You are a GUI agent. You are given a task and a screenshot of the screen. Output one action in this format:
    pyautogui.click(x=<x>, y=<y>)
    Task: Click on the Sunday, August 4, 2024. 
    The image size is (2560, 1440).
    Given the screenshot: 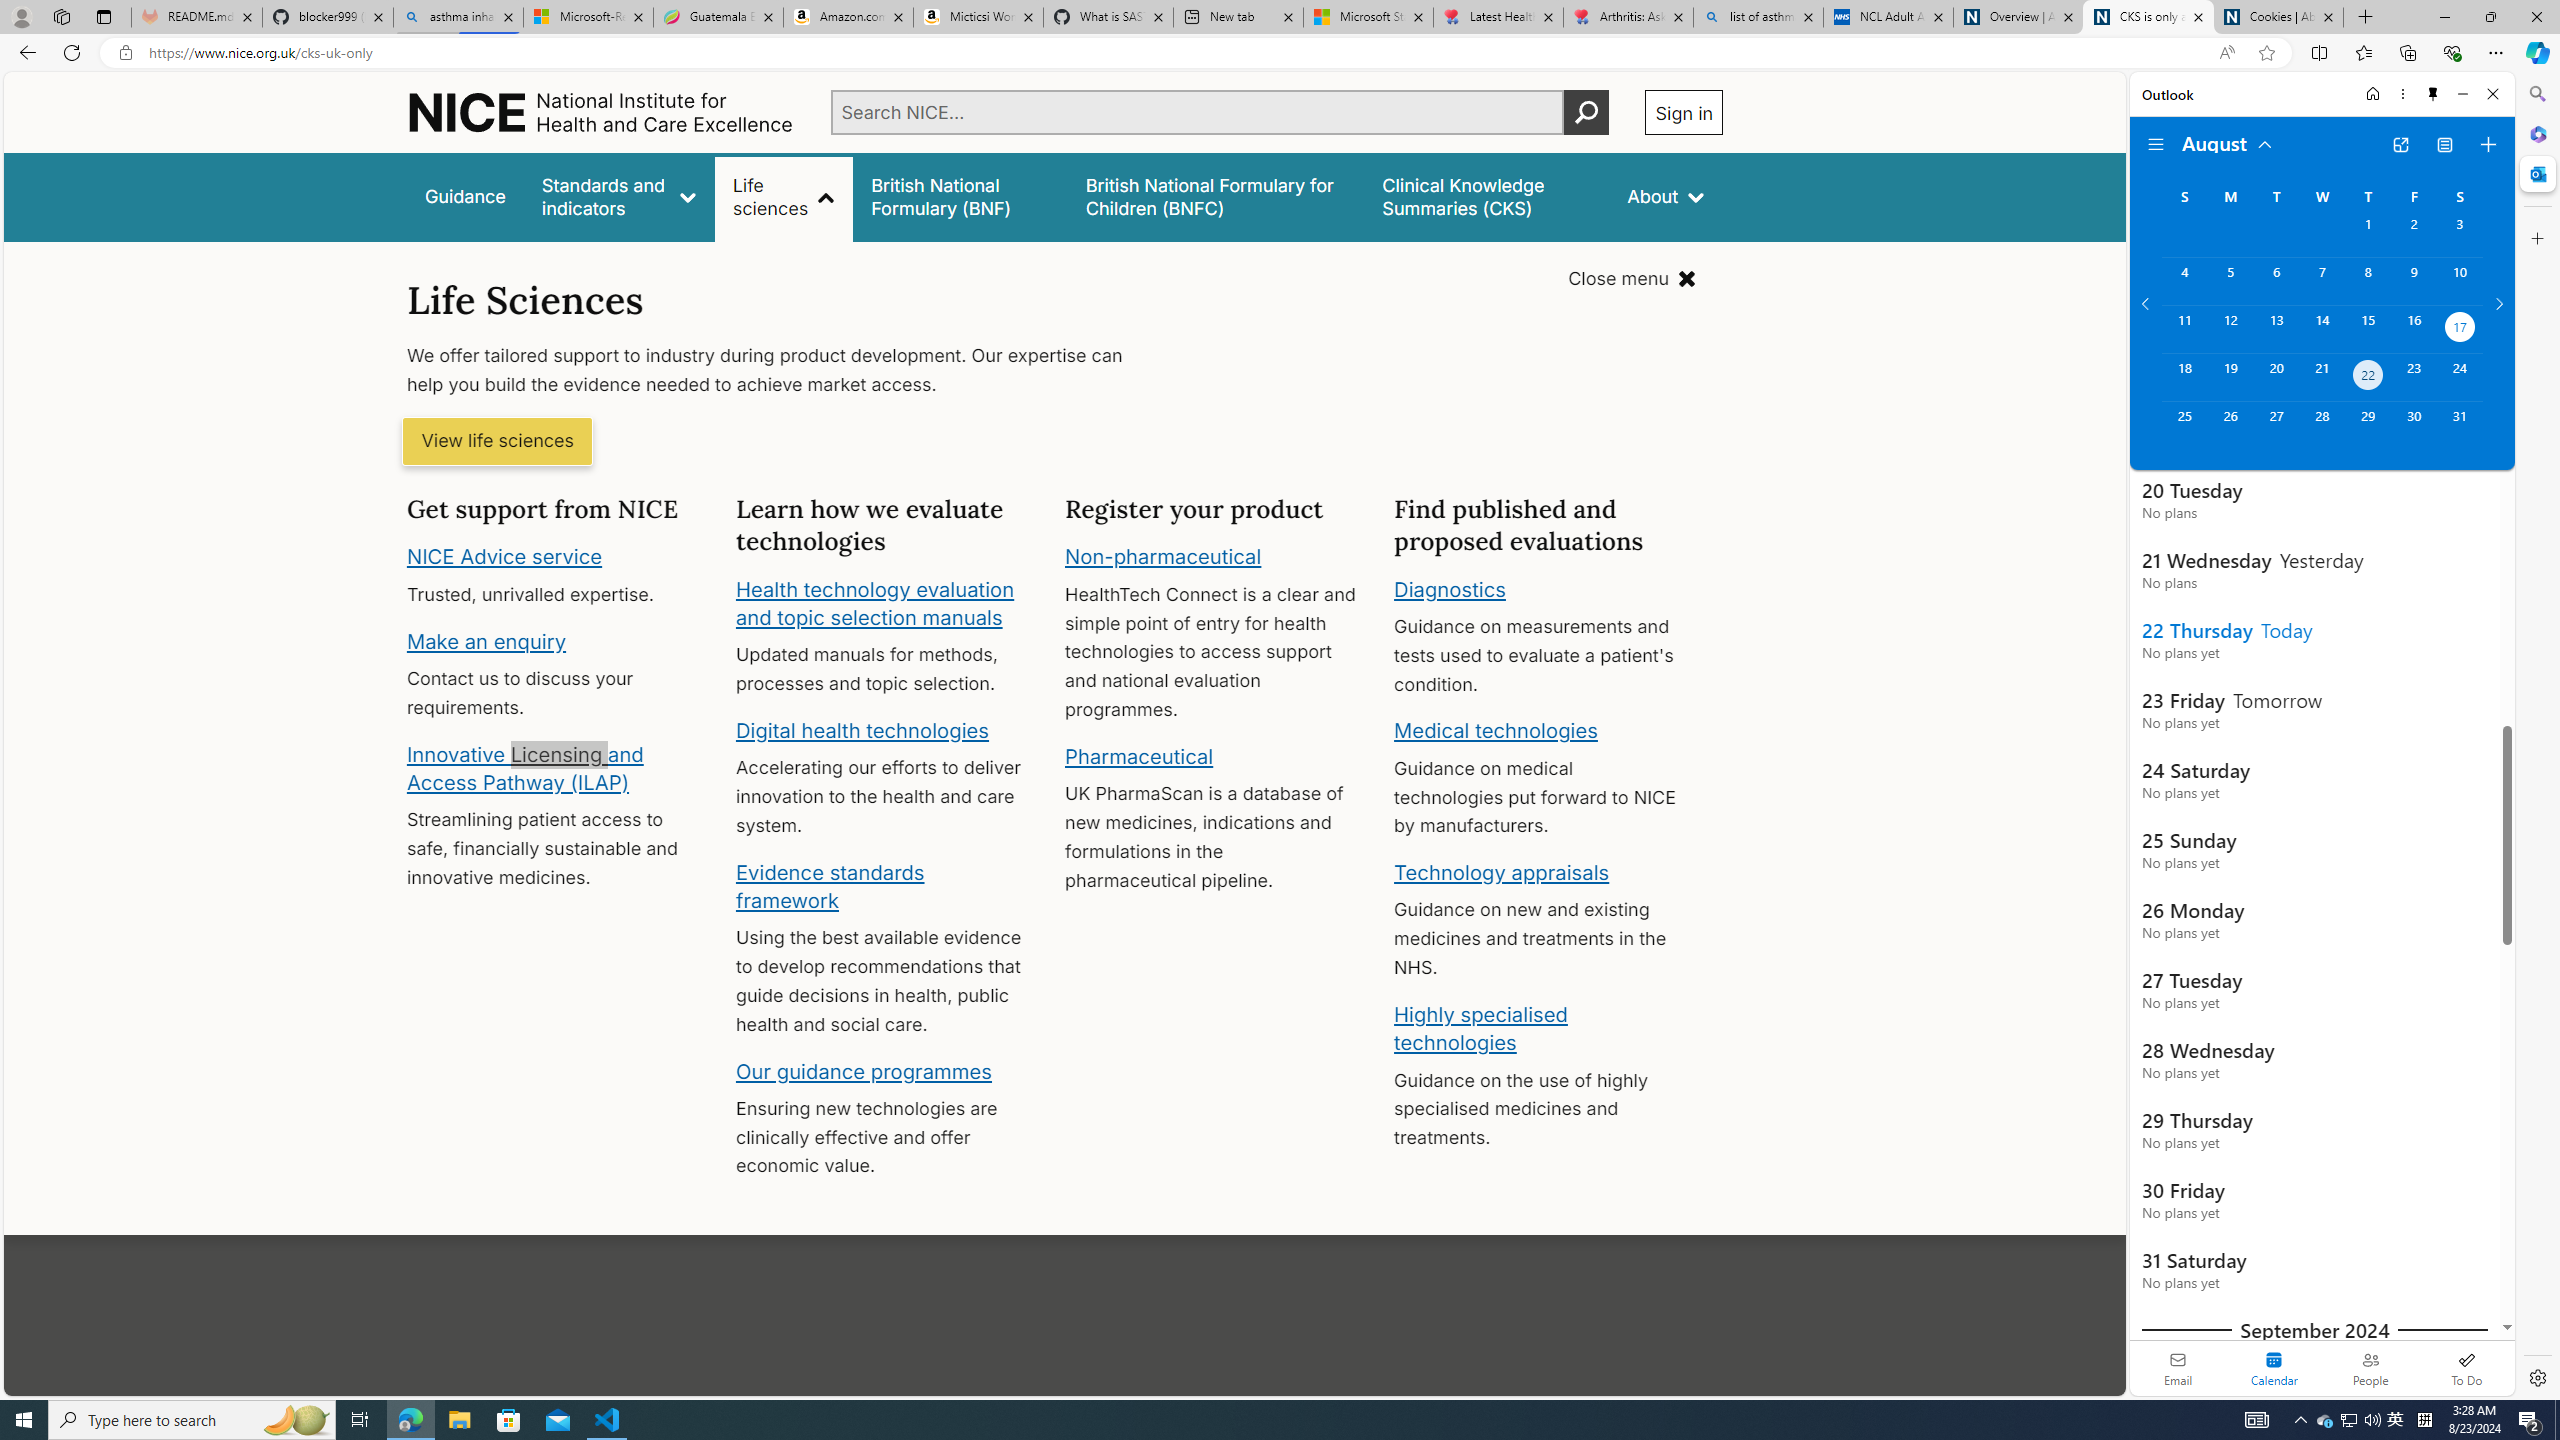 What is the action you would take?
    pyautogui.click(x=2184, y=281)
    